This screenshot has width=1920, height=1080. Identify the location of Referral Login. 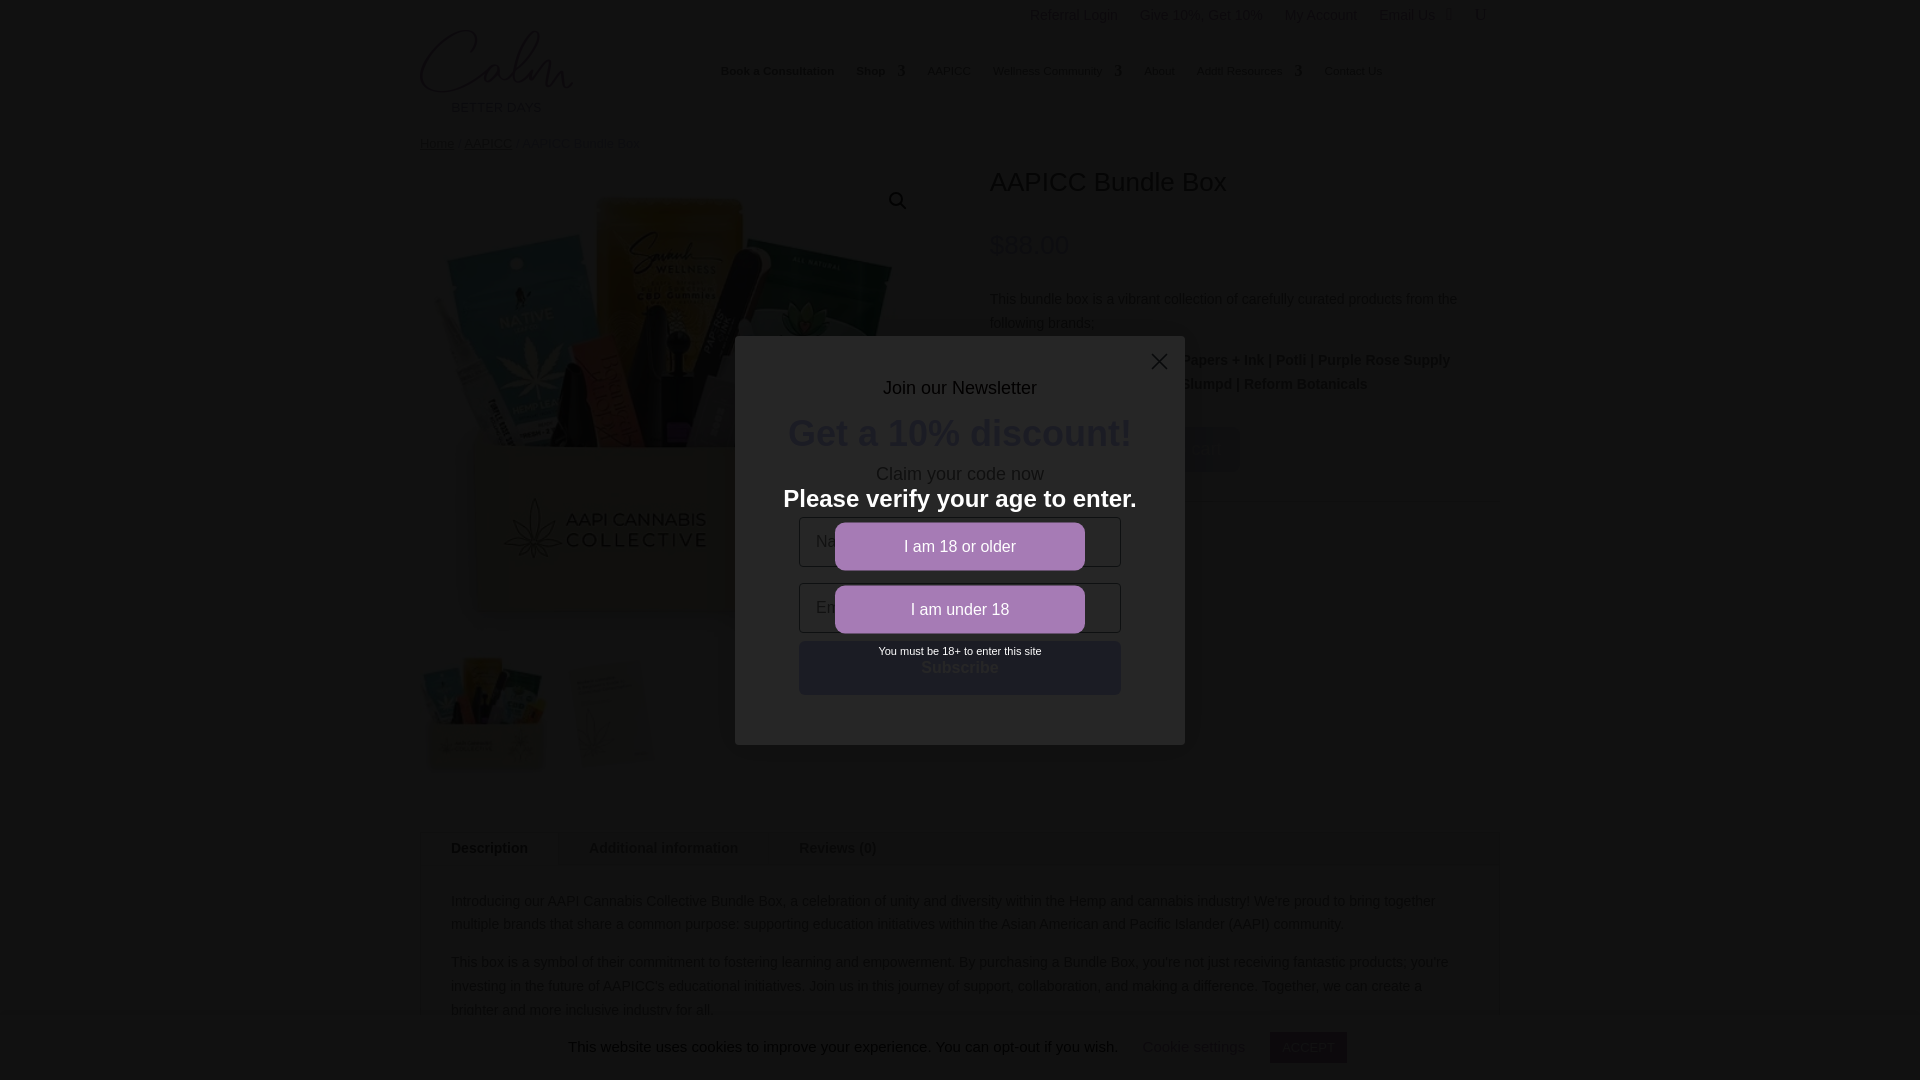
(1073, 18).